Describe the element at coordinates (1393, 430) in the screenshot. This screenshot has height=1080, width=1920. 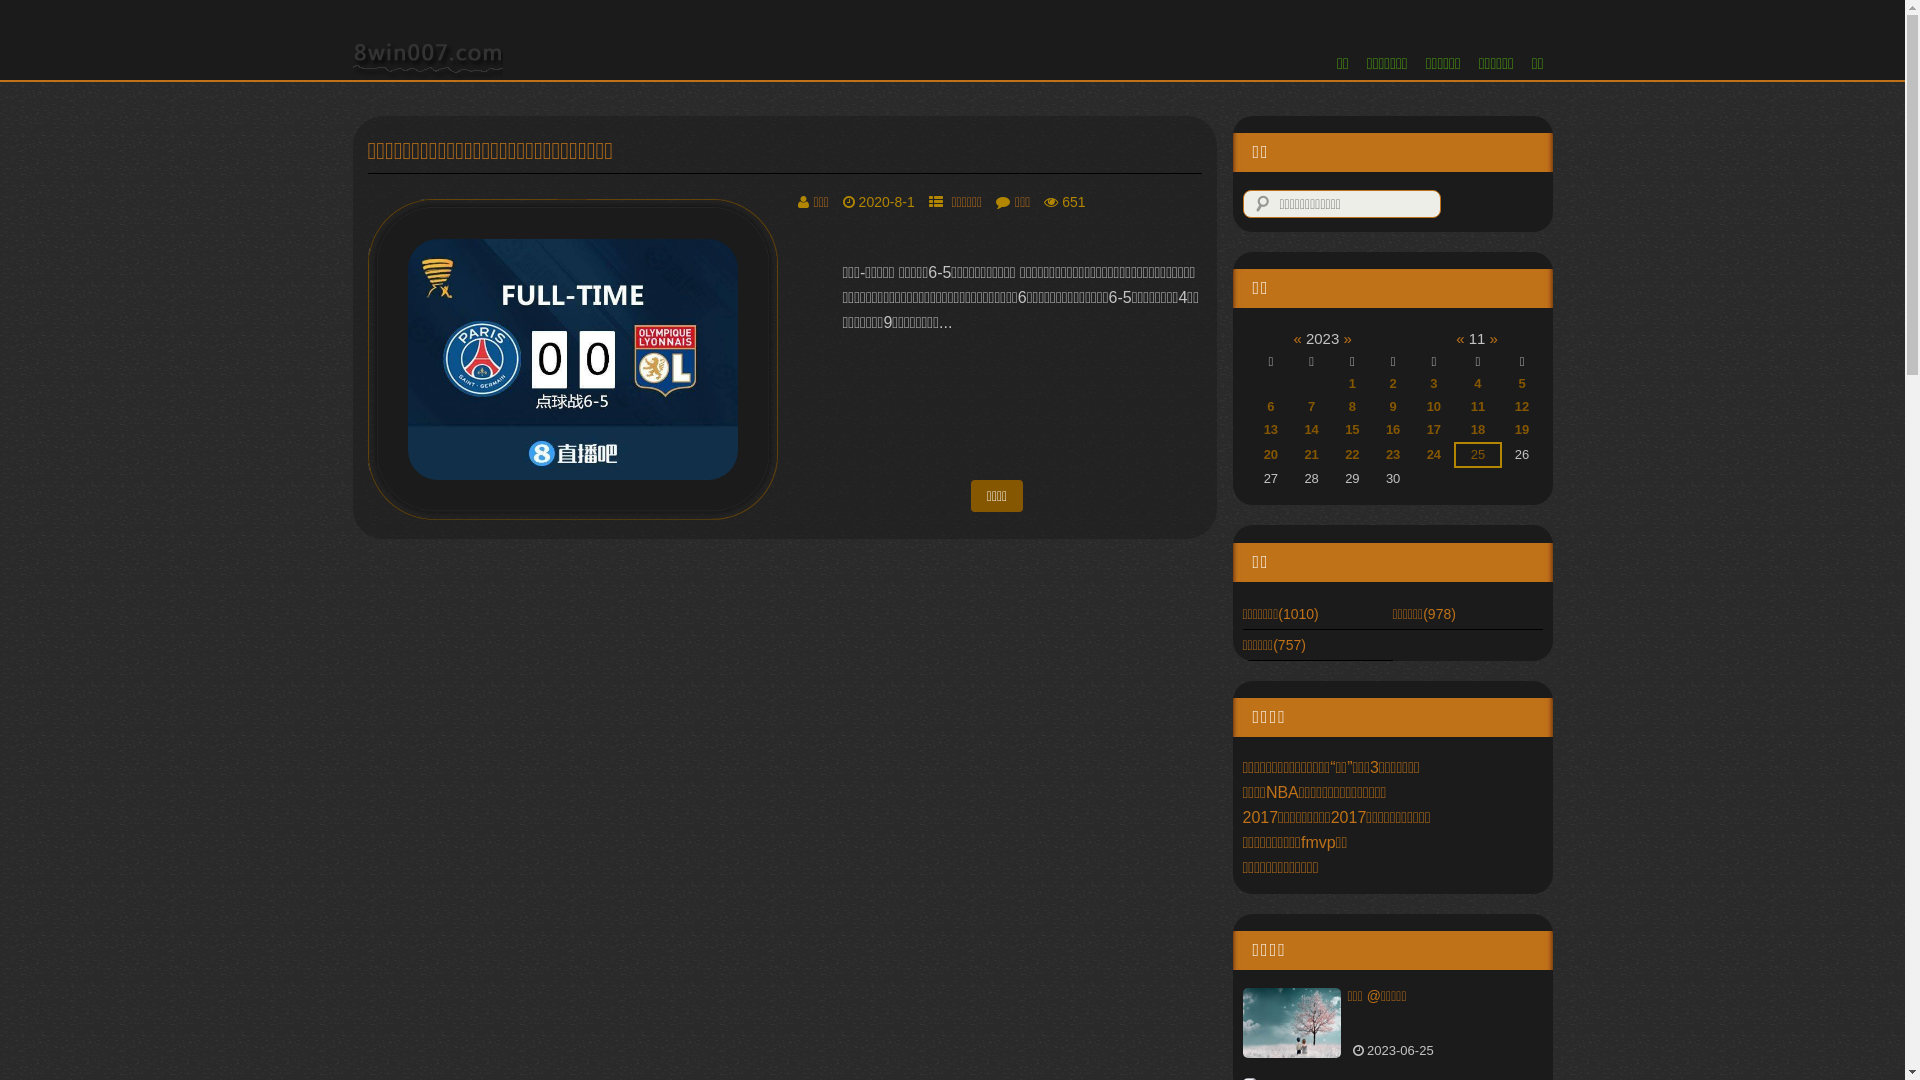
I see `16` at that location.